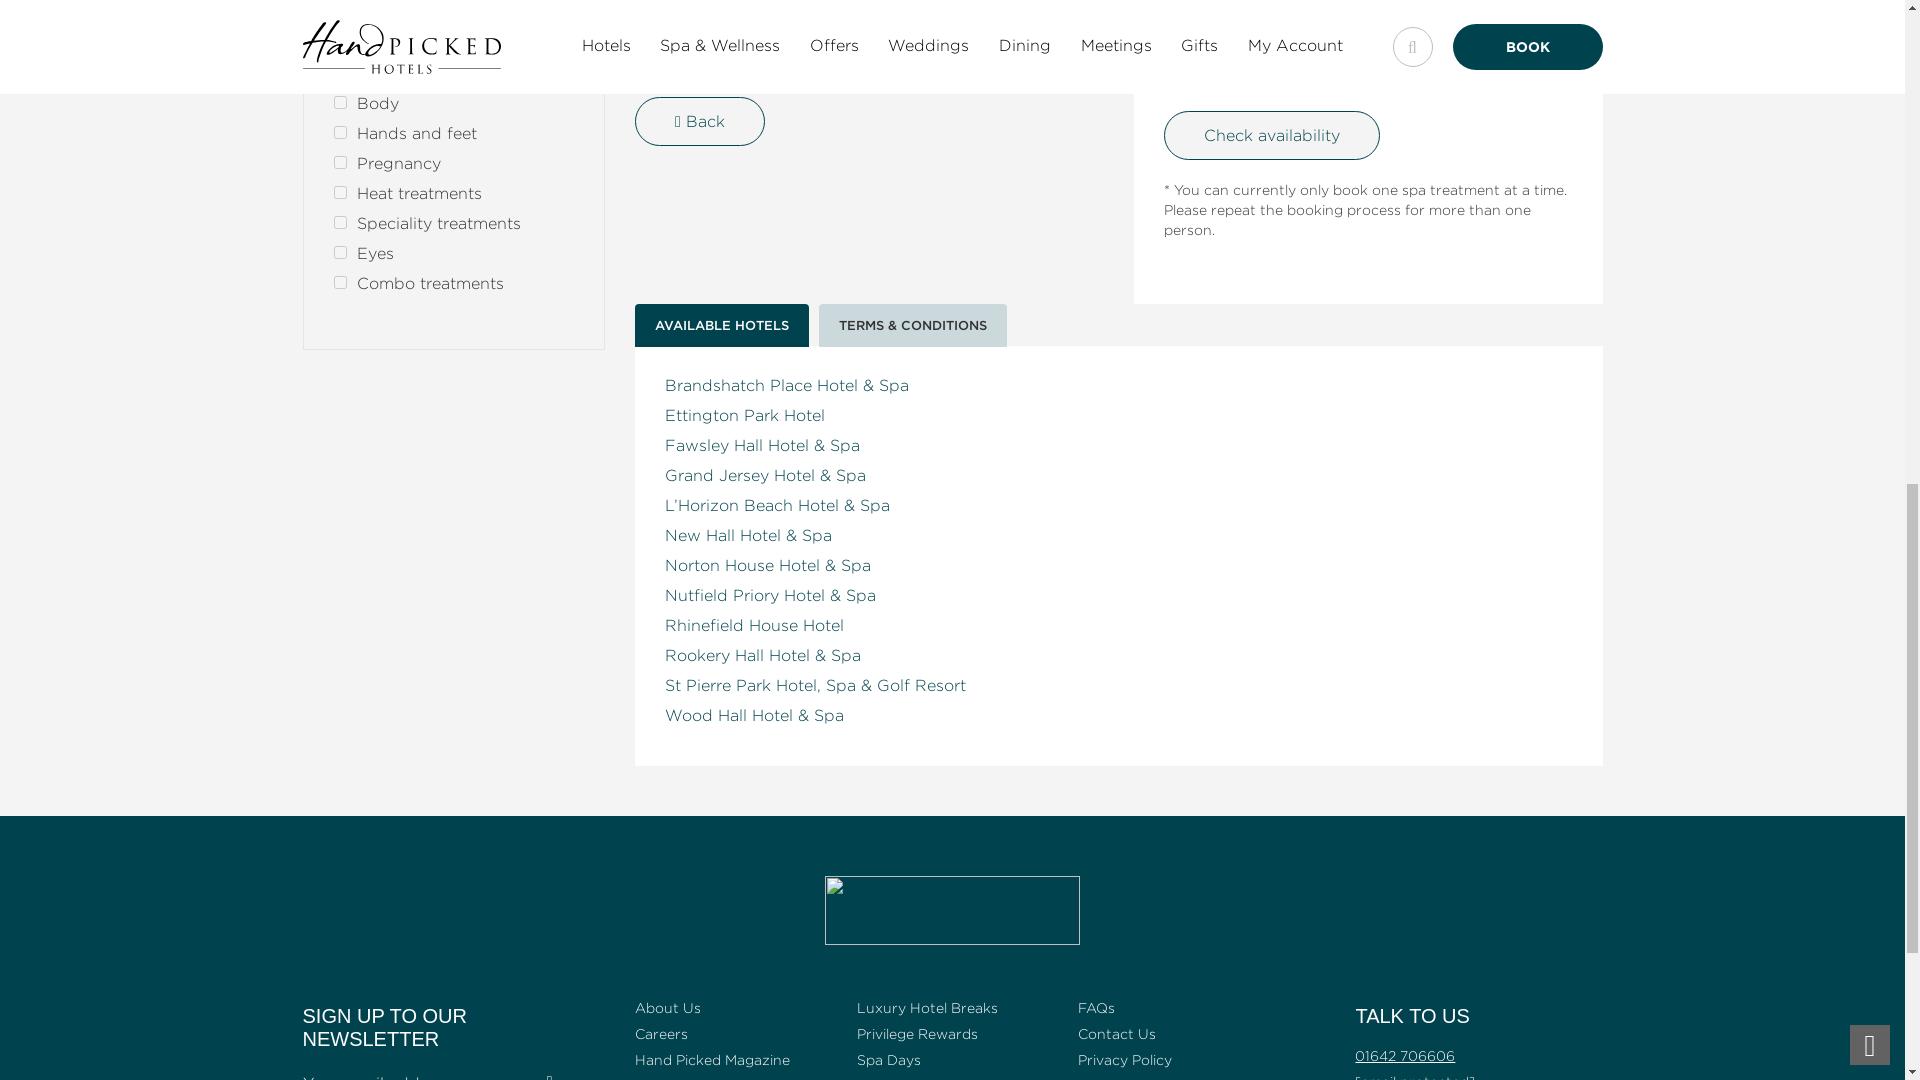 The image size is (1920, 1080). I want to click on Combo-treatments, so click(340, 282).